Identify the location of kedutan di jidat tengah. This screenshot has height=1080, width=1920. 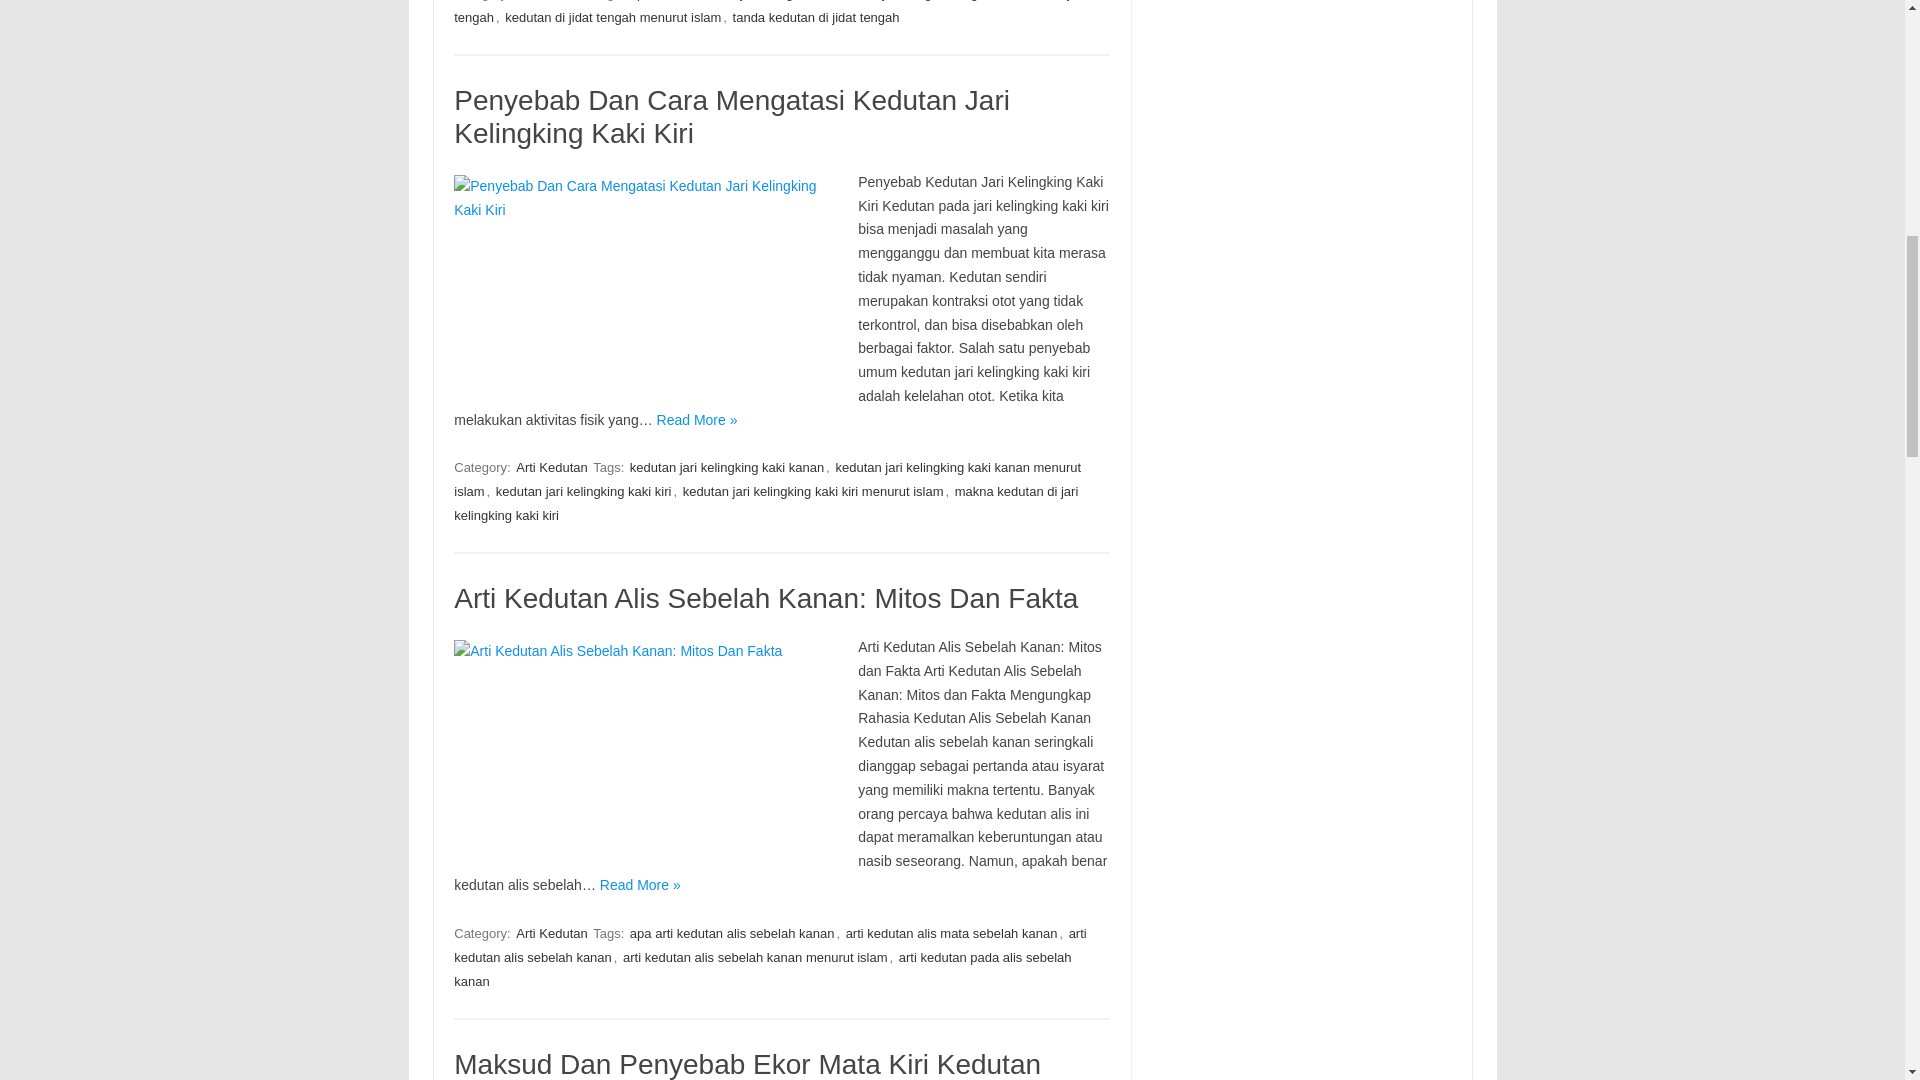
(772, 14).